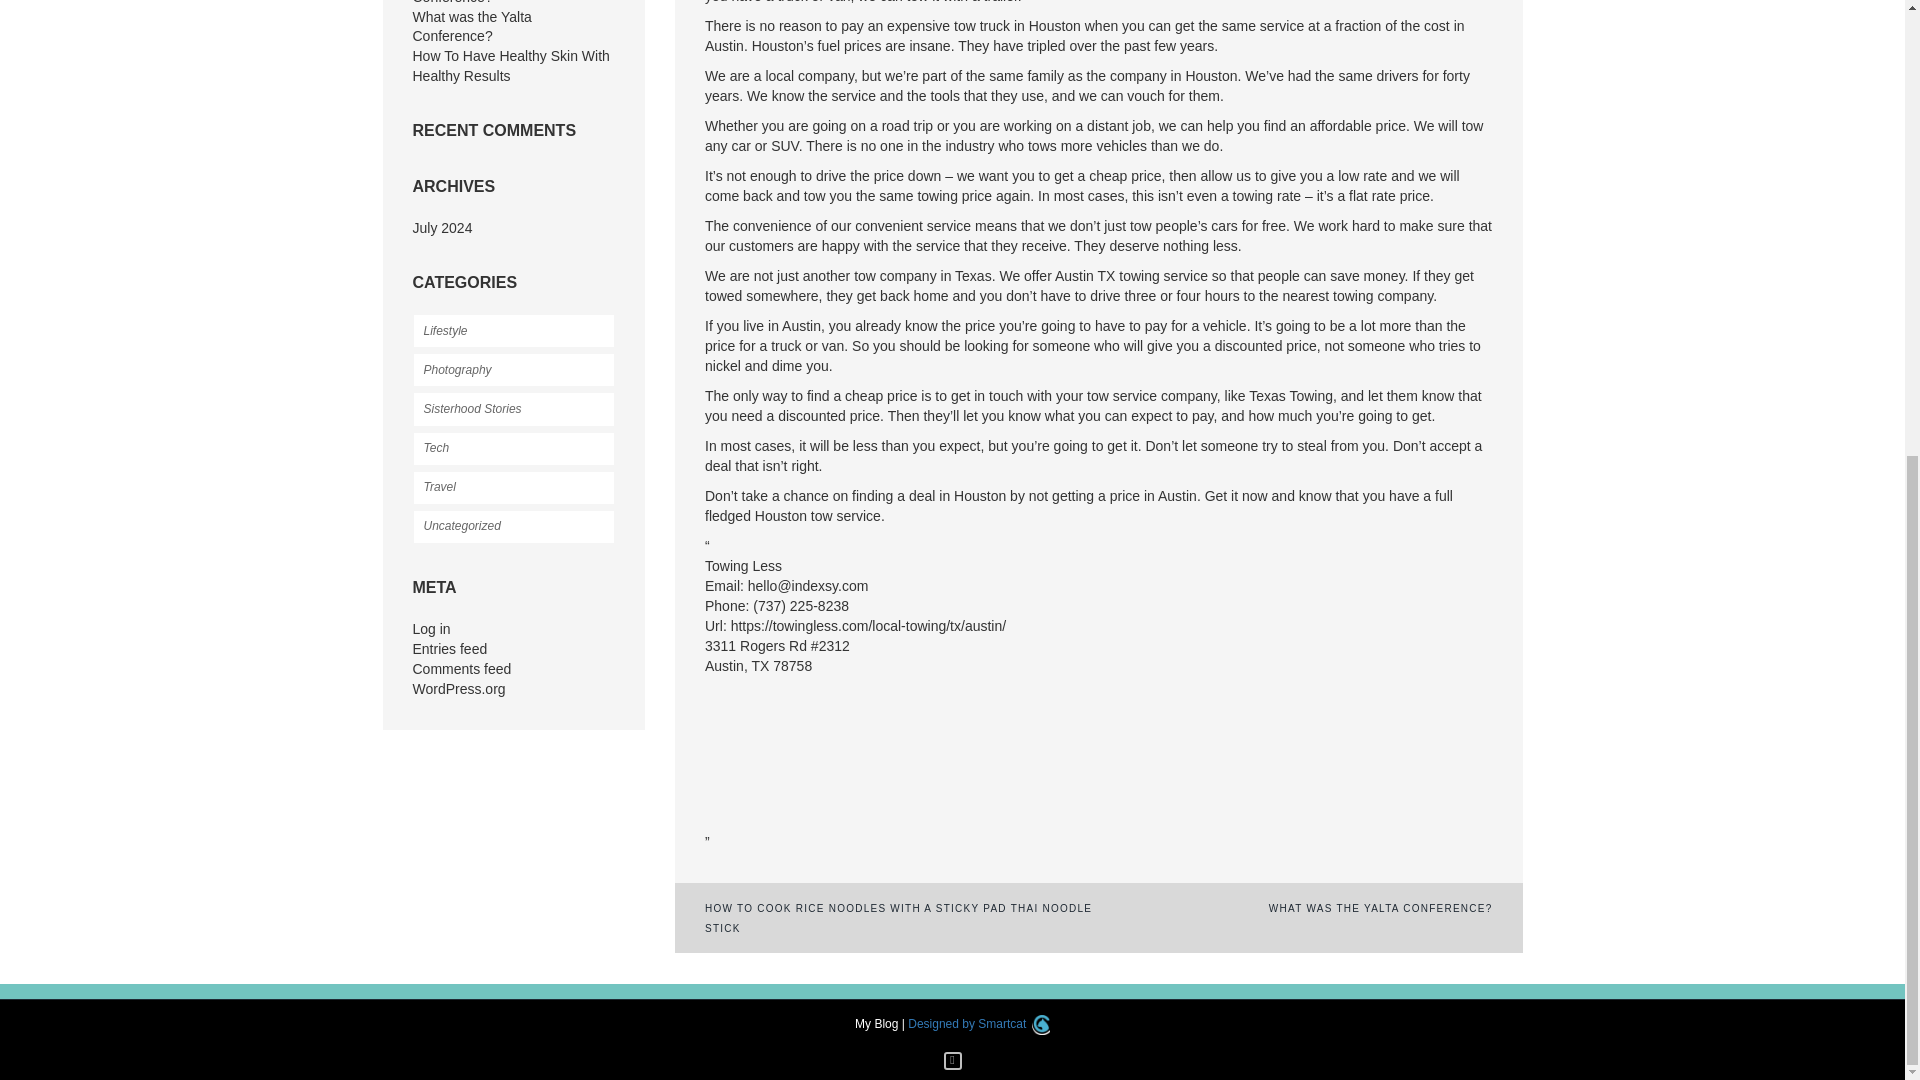 This screenshot has width=1920, height=1080. I want to click on WordPress.org, so click(458, 688).